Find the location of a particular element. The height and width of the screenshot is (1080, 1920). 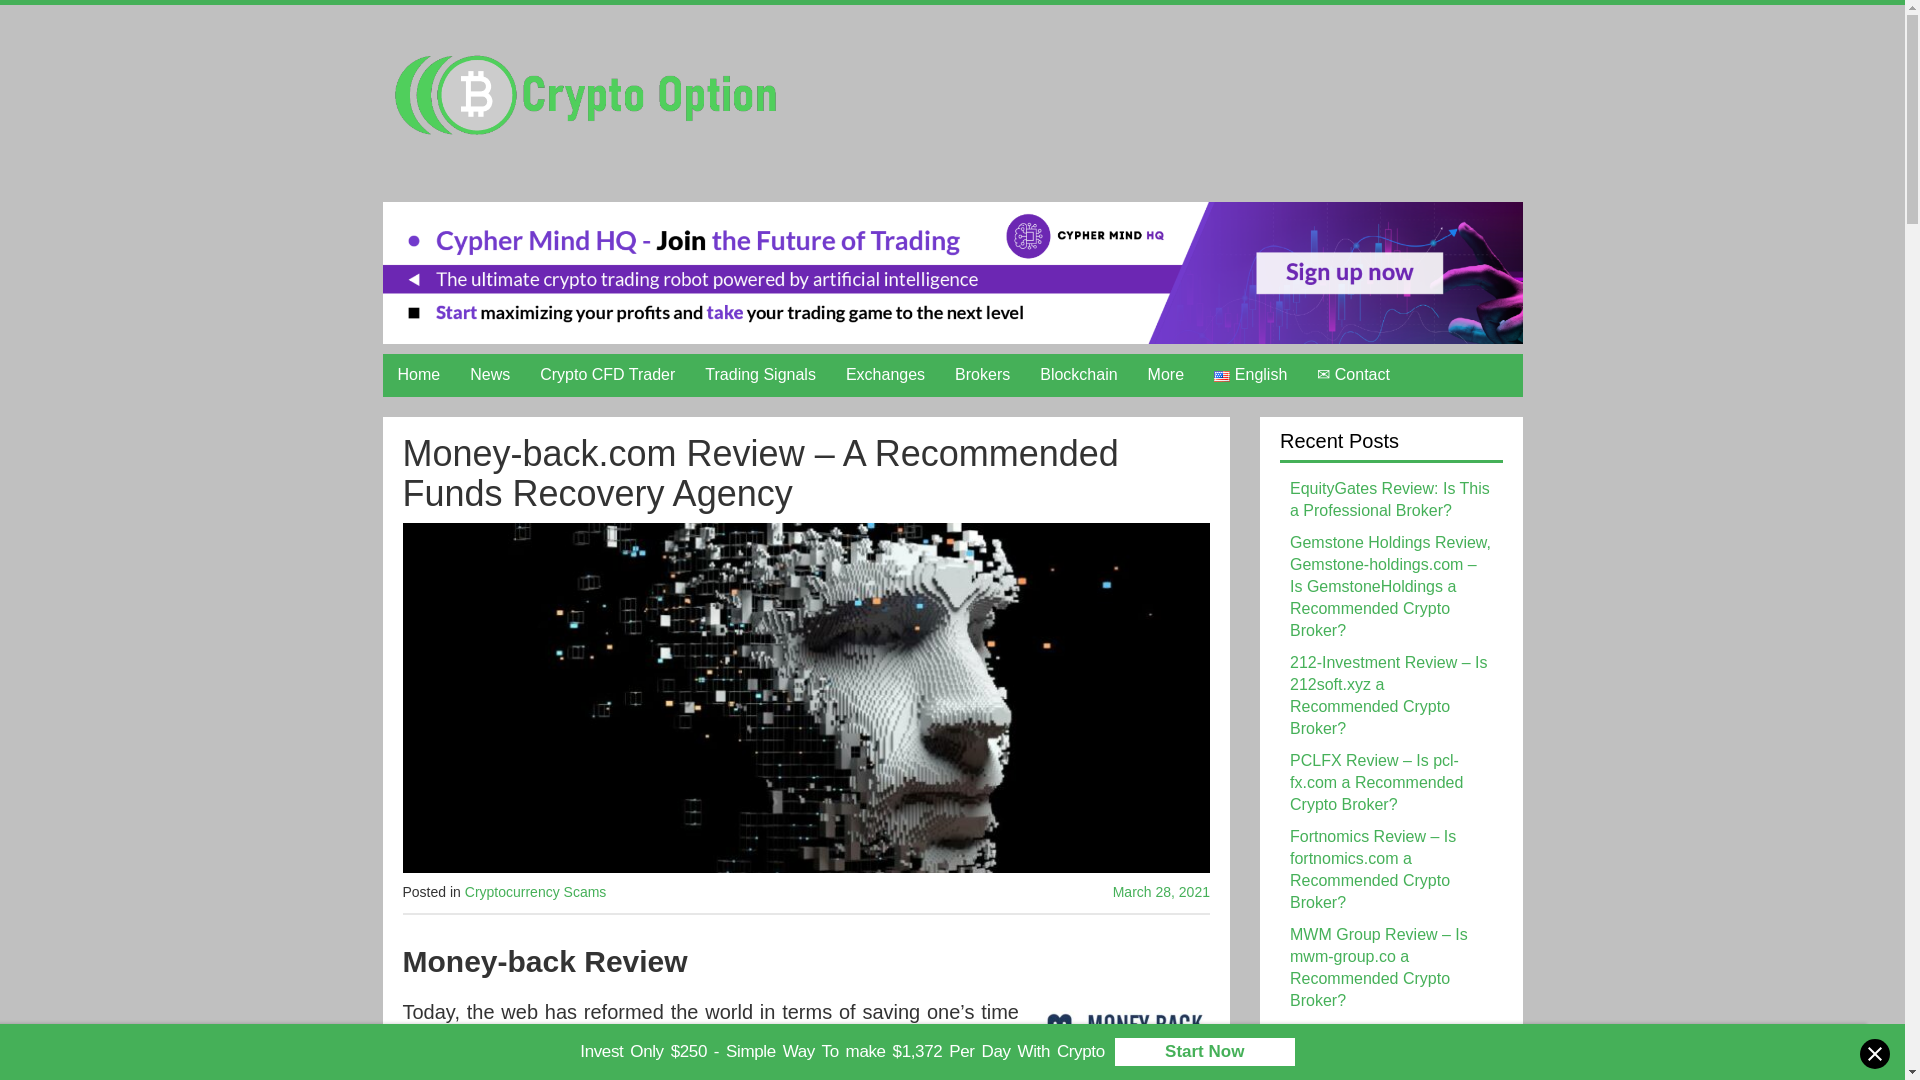

More is located at coordinates (1165, 374).